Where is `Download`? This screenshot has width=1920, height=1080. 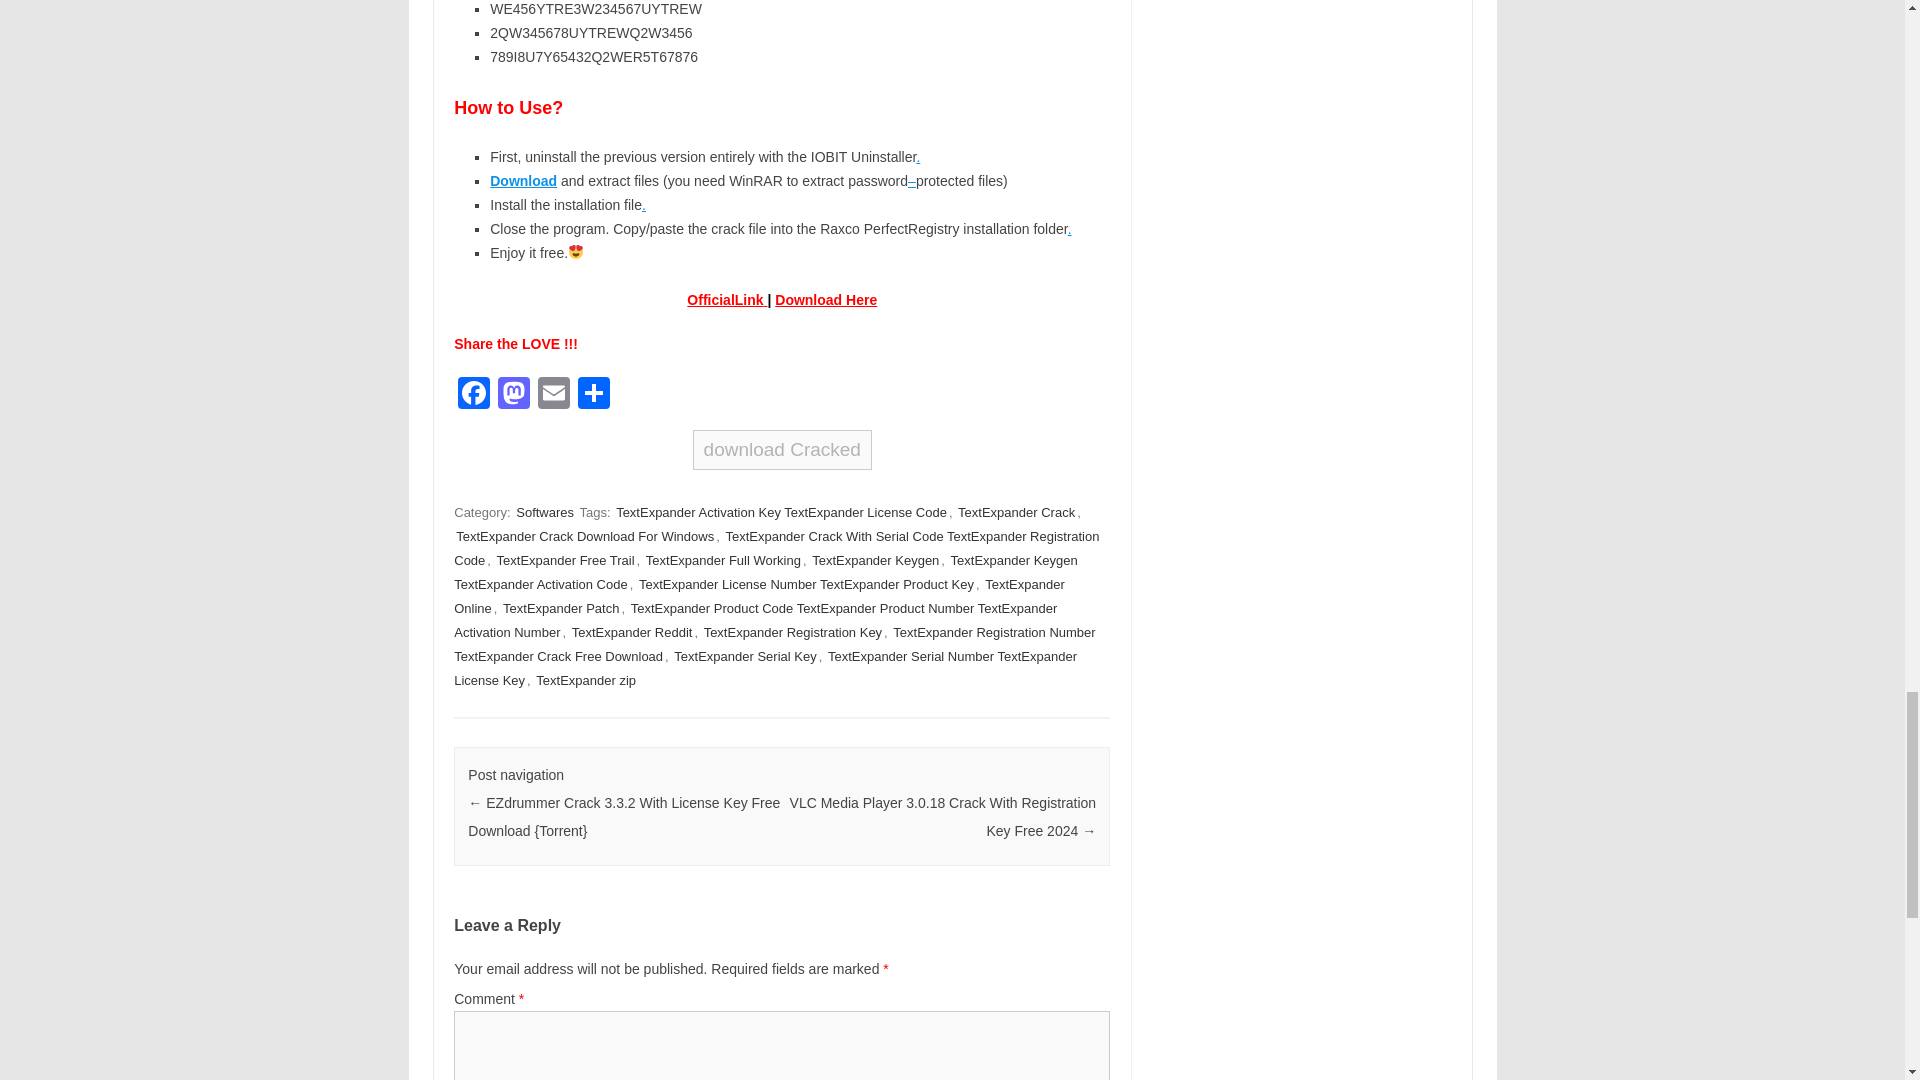
Download is located at coordinates (522, 180).